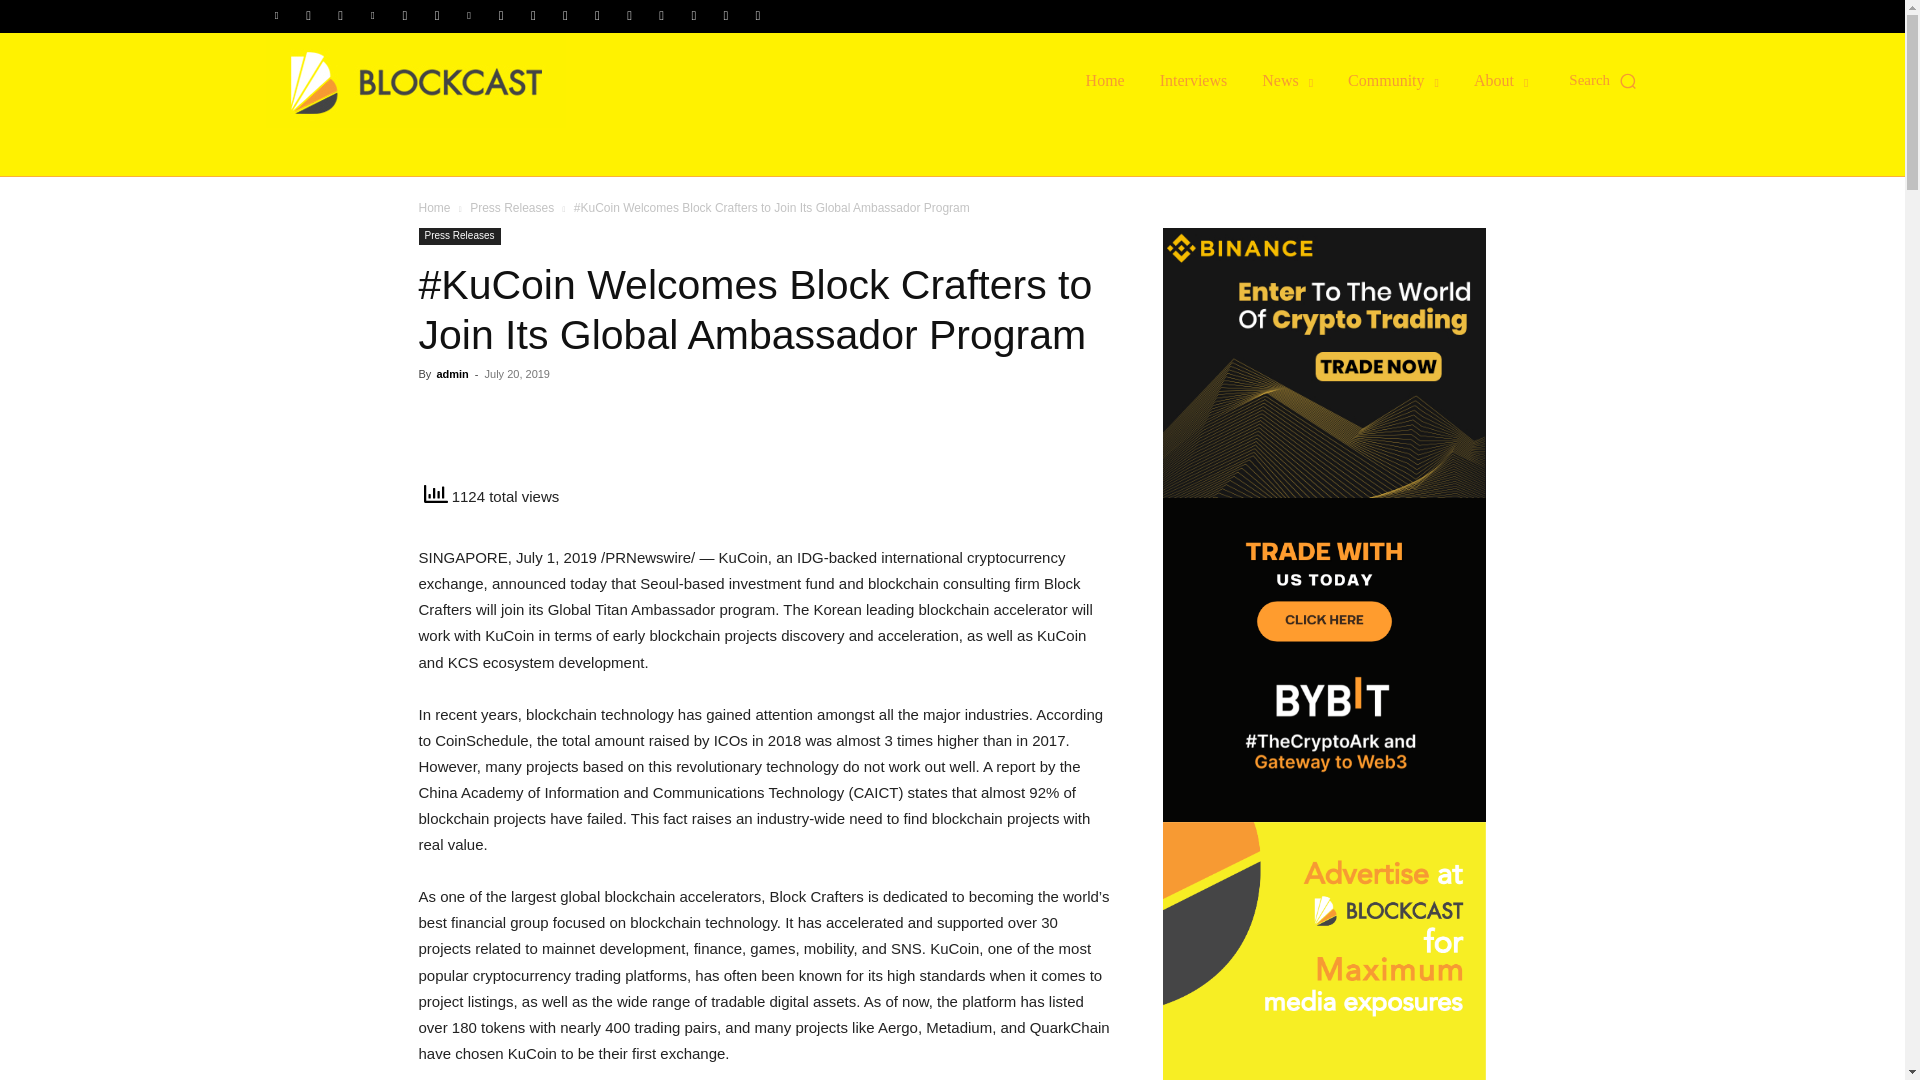 The width and height of the screenshot is (1920, 1080). Describe the element at coordinates (630, 16) in the screenshot. I see `Twitter` at that location.